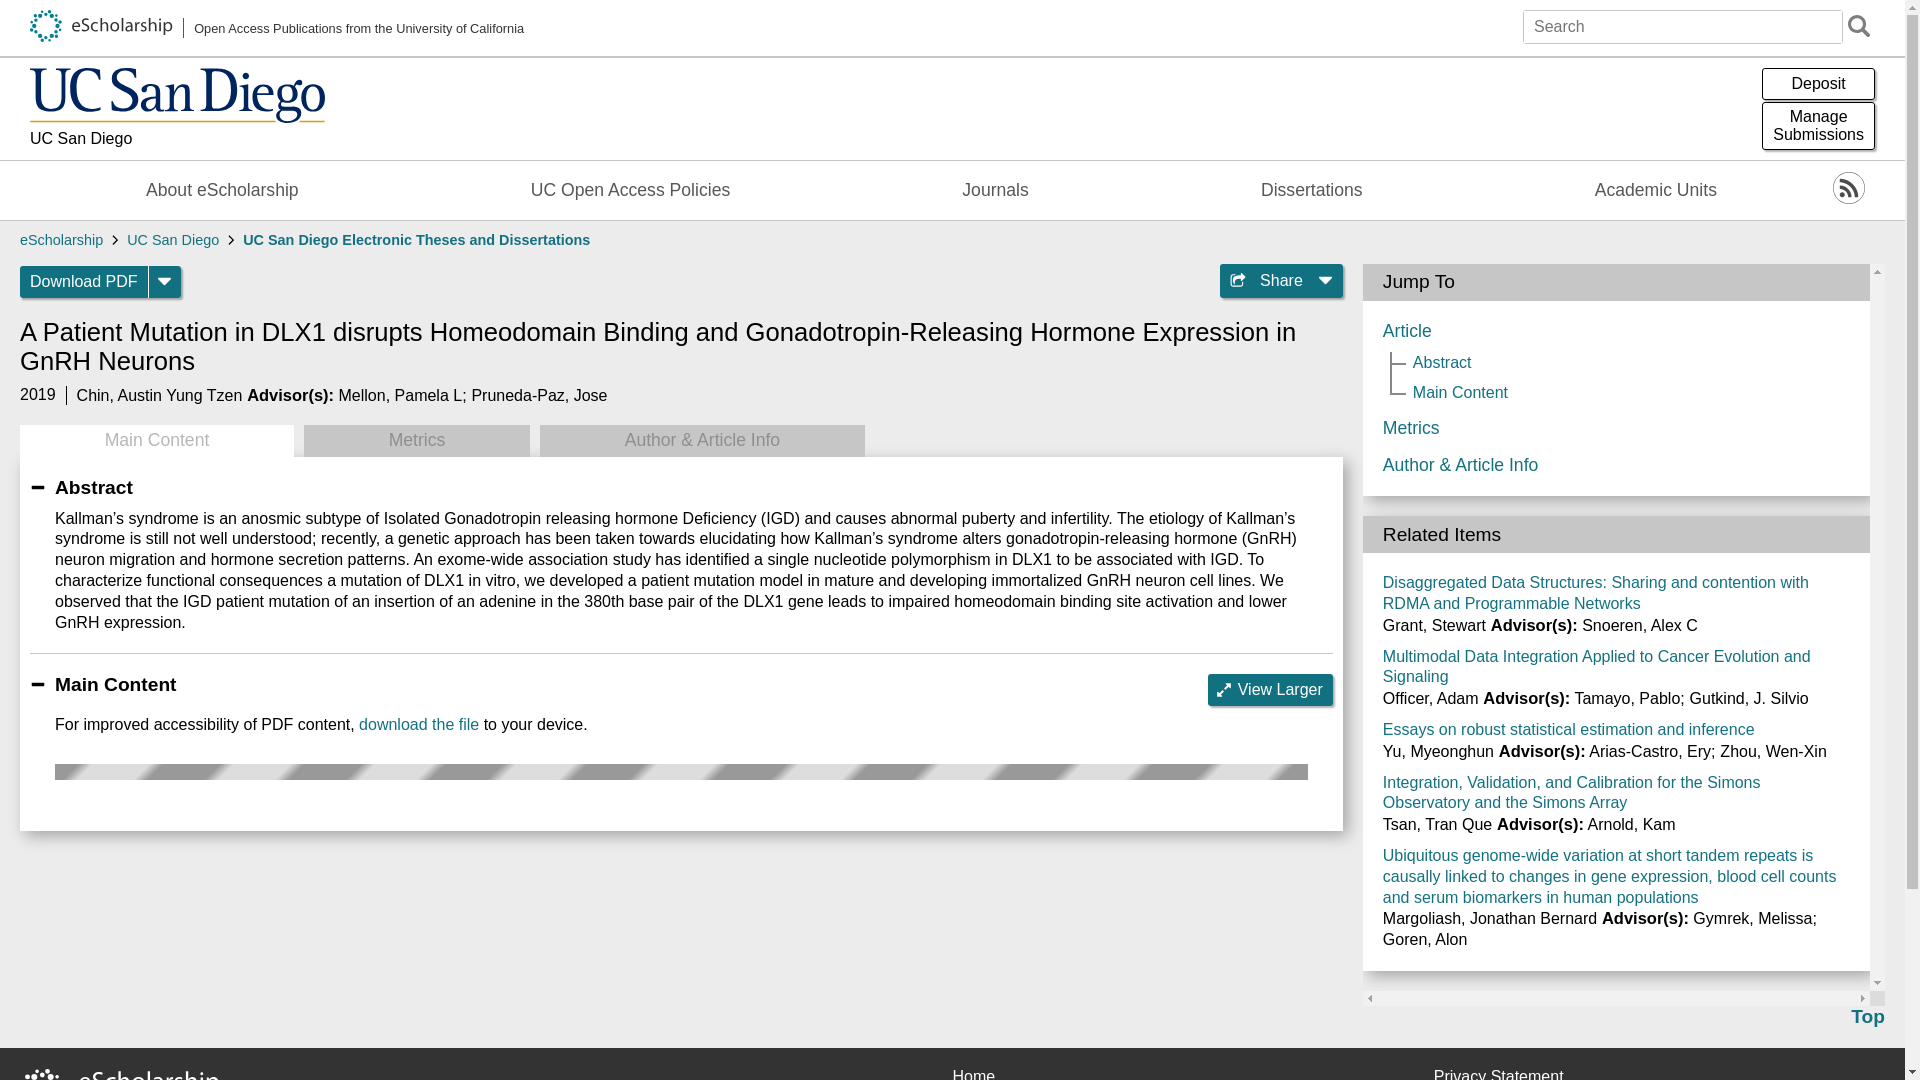 The width and height of the screenshot is (1920, 1080). Describe the element at coordinates (1312, 190) in the screenshot. I see `Dissertations` at that location.